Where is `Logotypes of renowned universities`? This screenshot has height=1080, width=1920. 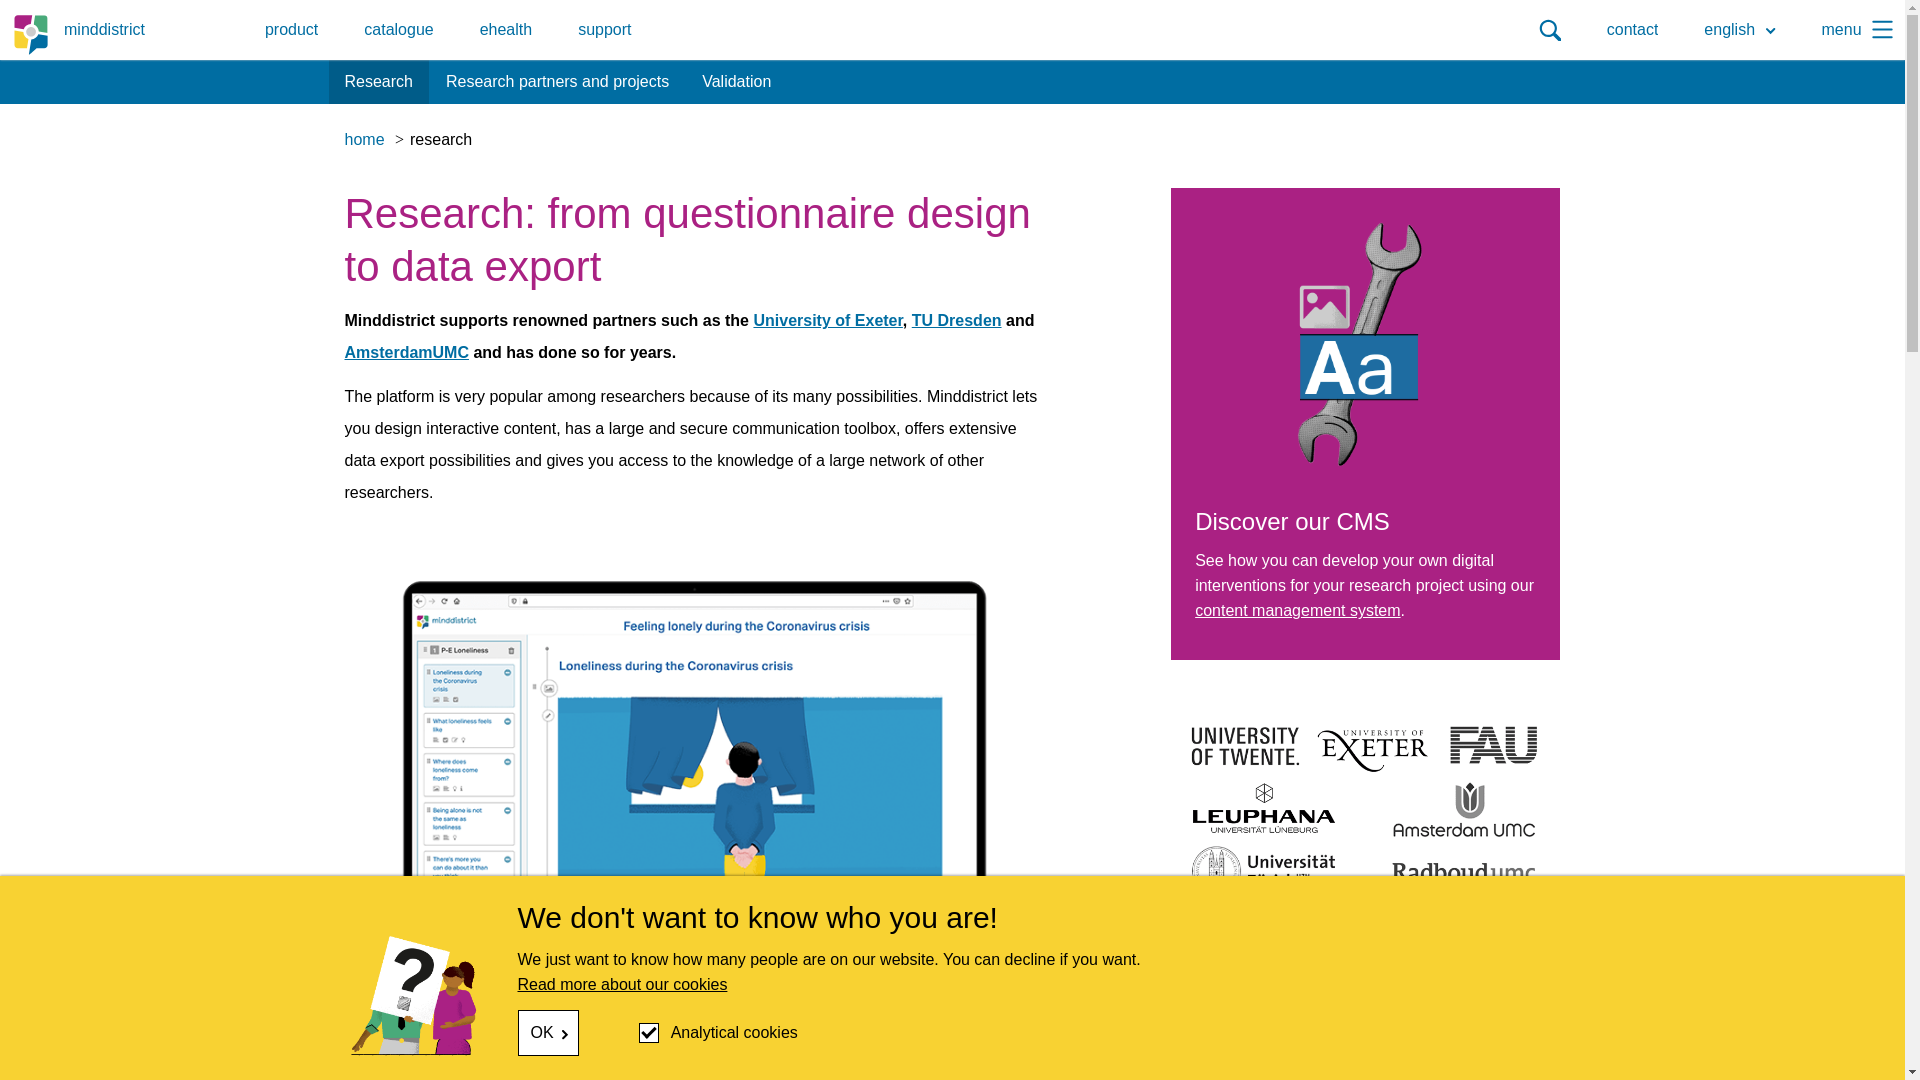
Logotypes of renowned universities is located at coordinates (1365, 808).